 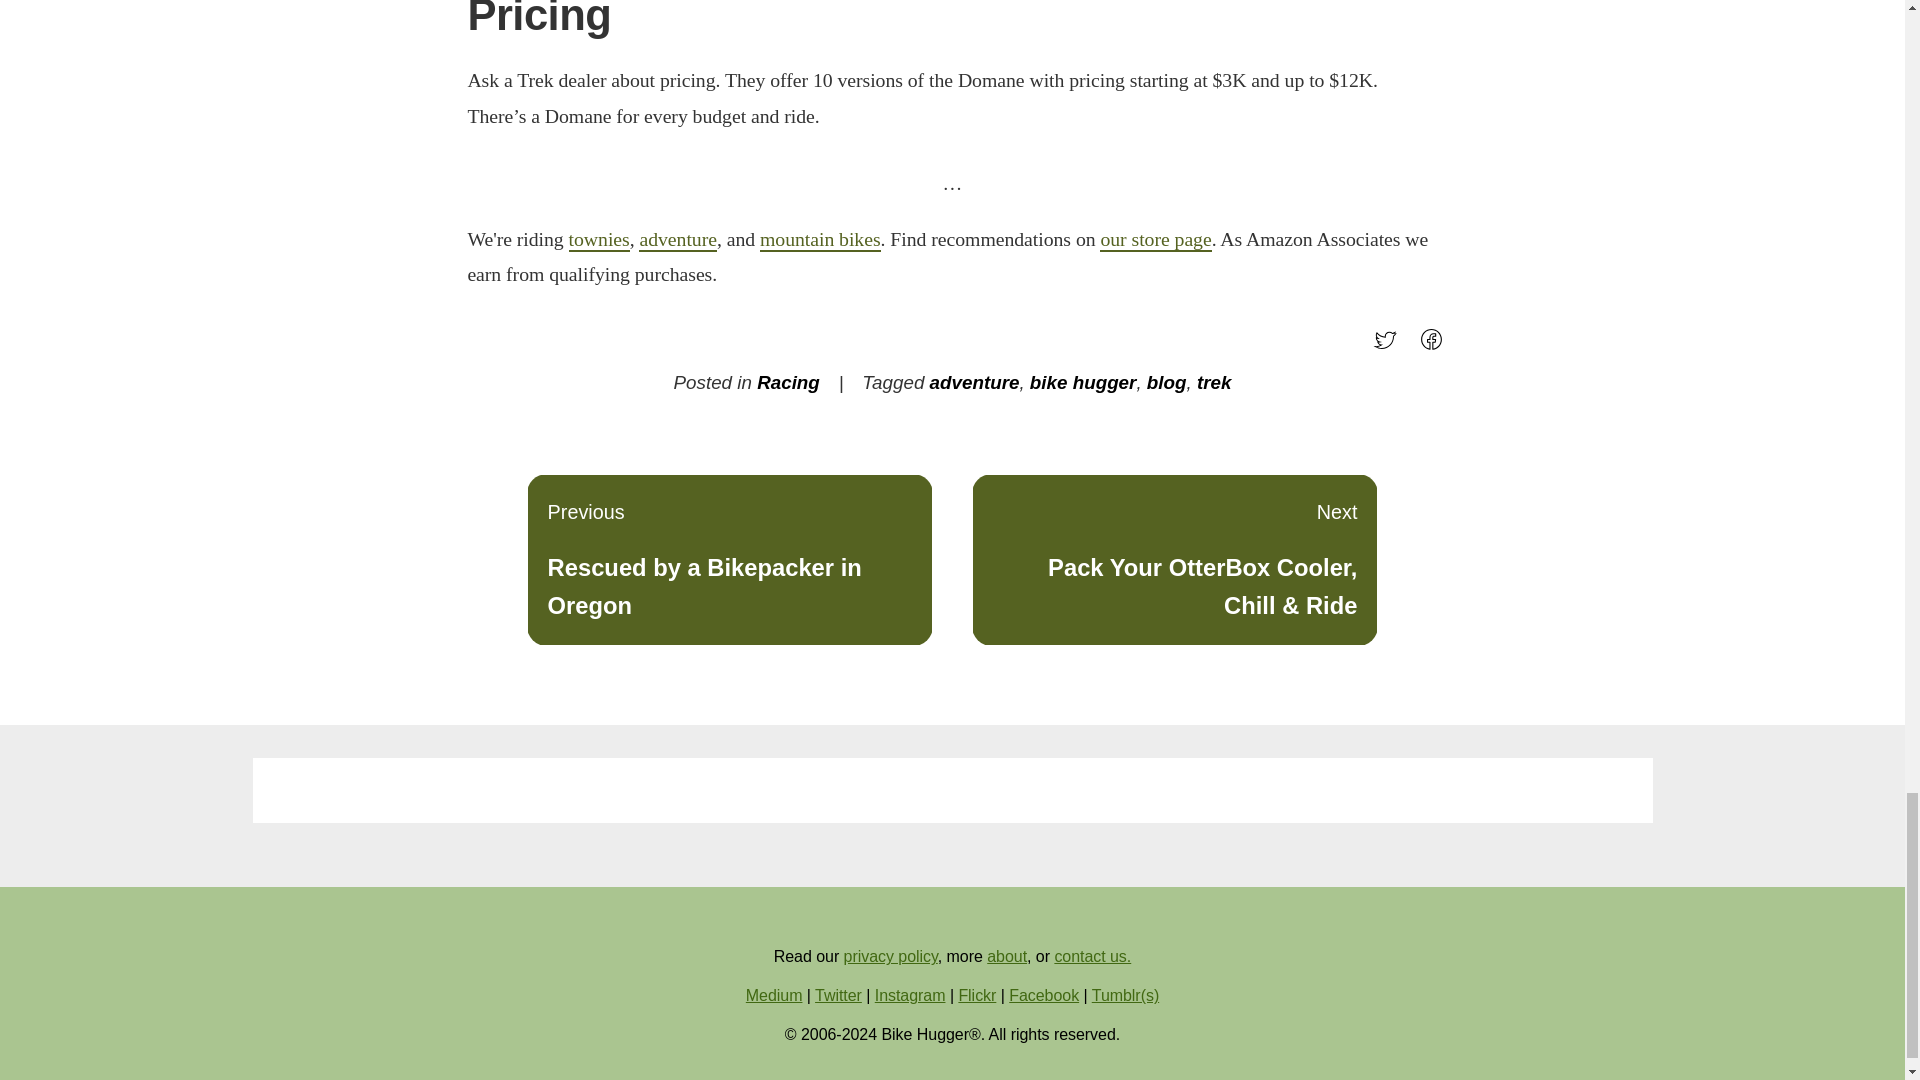 I want to click on about, so click(x=1006, y=956).